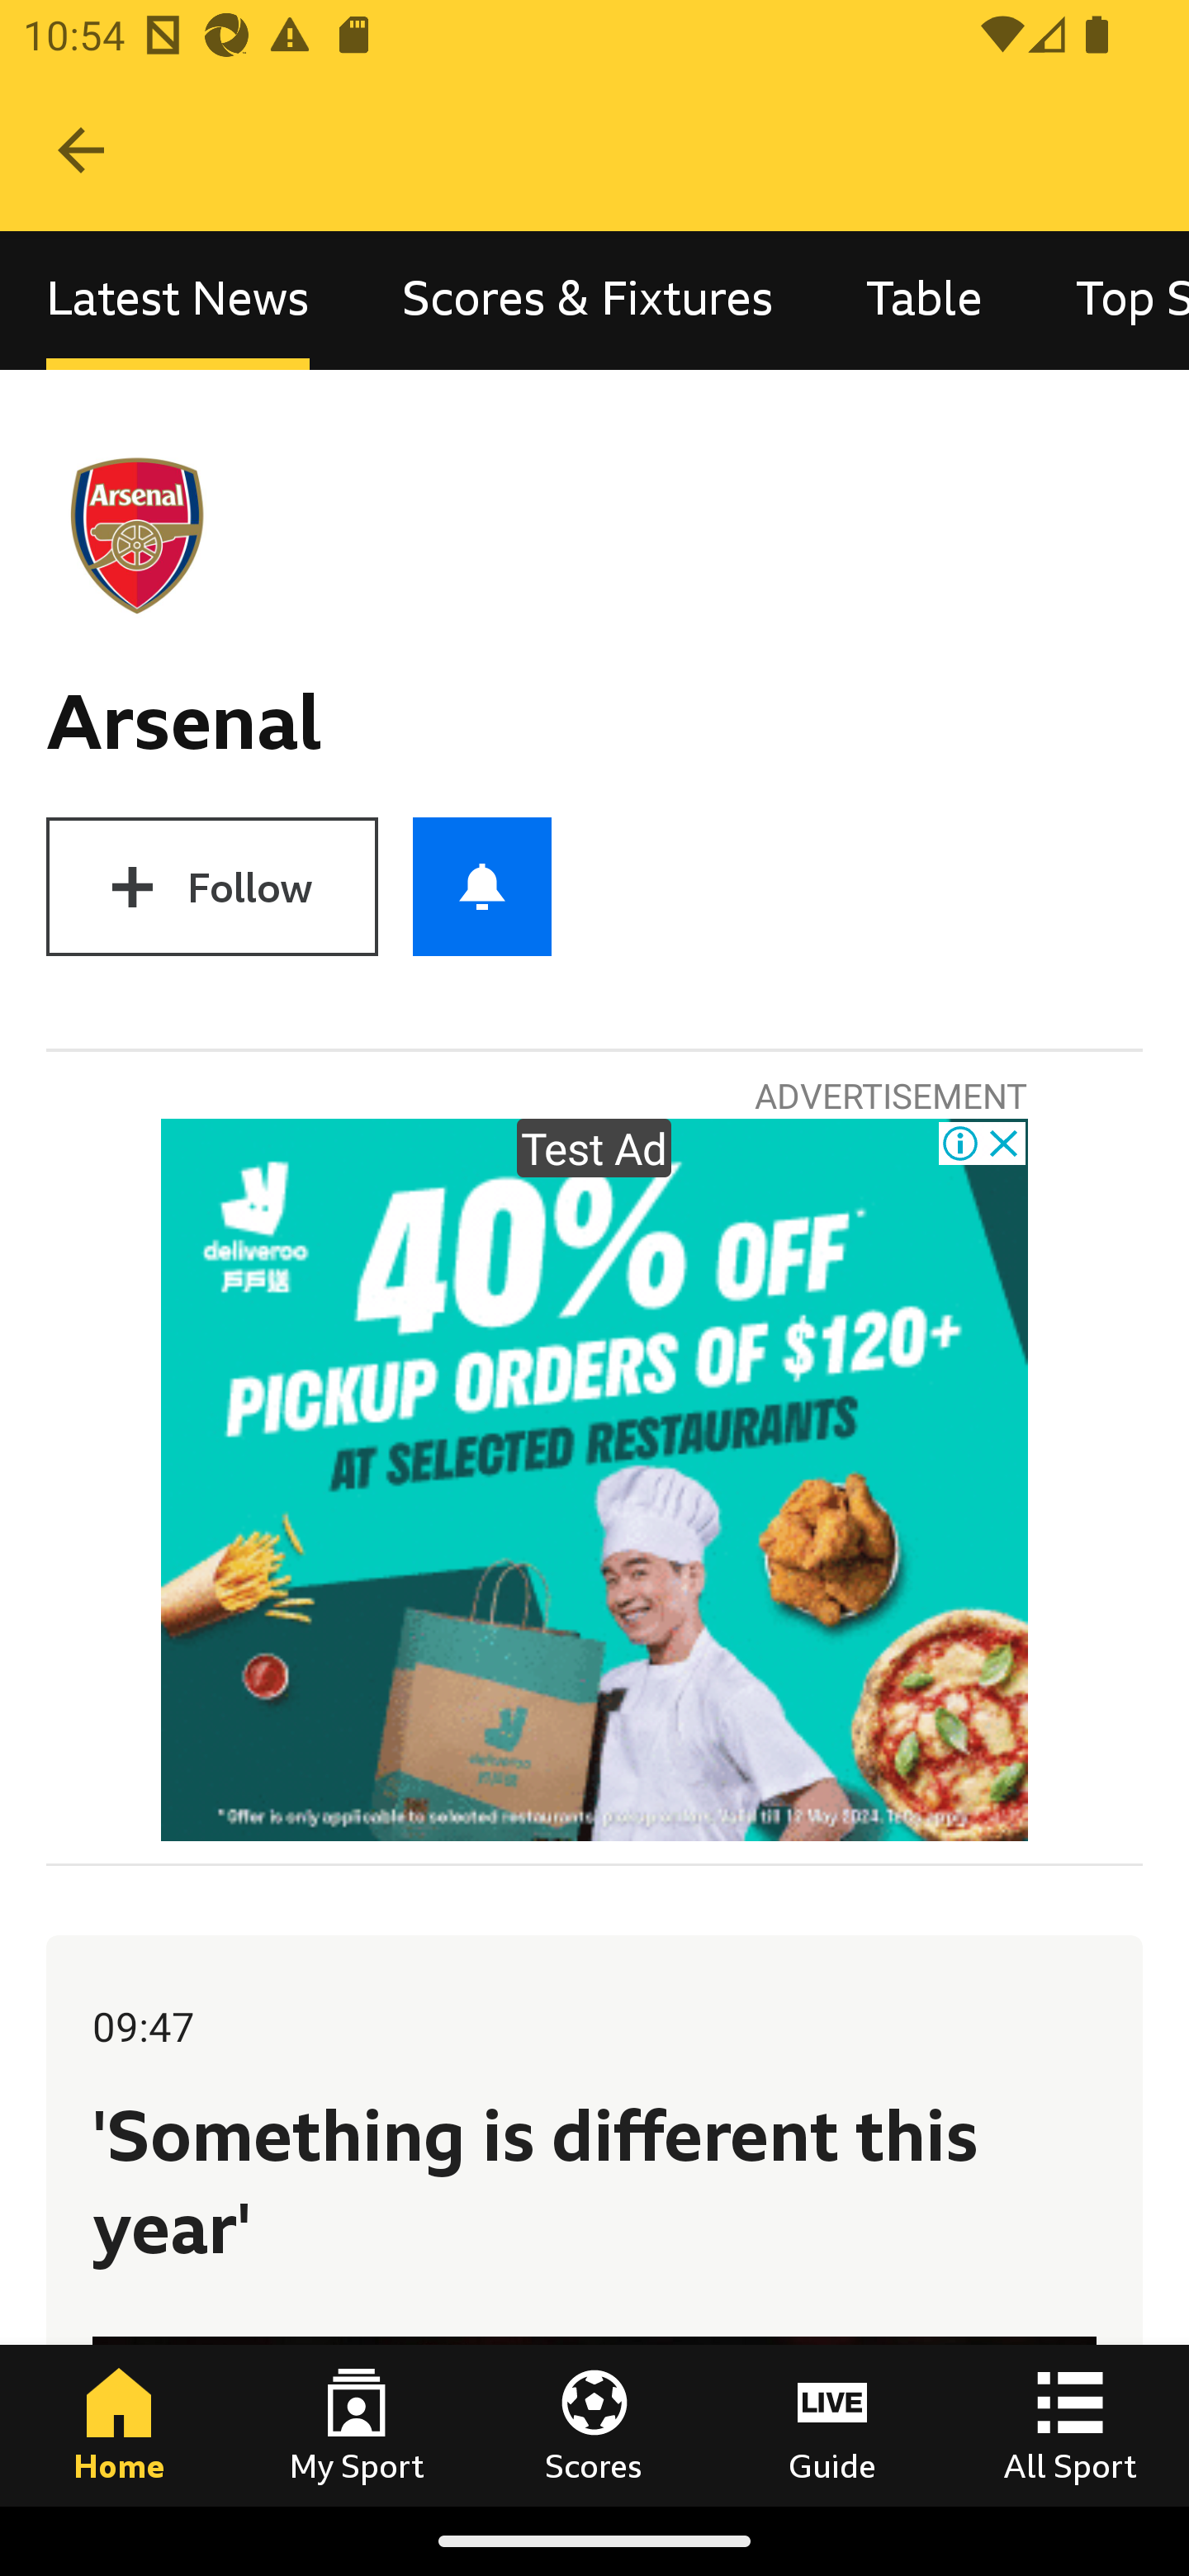 The width and height of the screenshot is (1189, 2576). Describe the element at coordinates (594, 2425) in the screenshot. I see `Scores` at that location.